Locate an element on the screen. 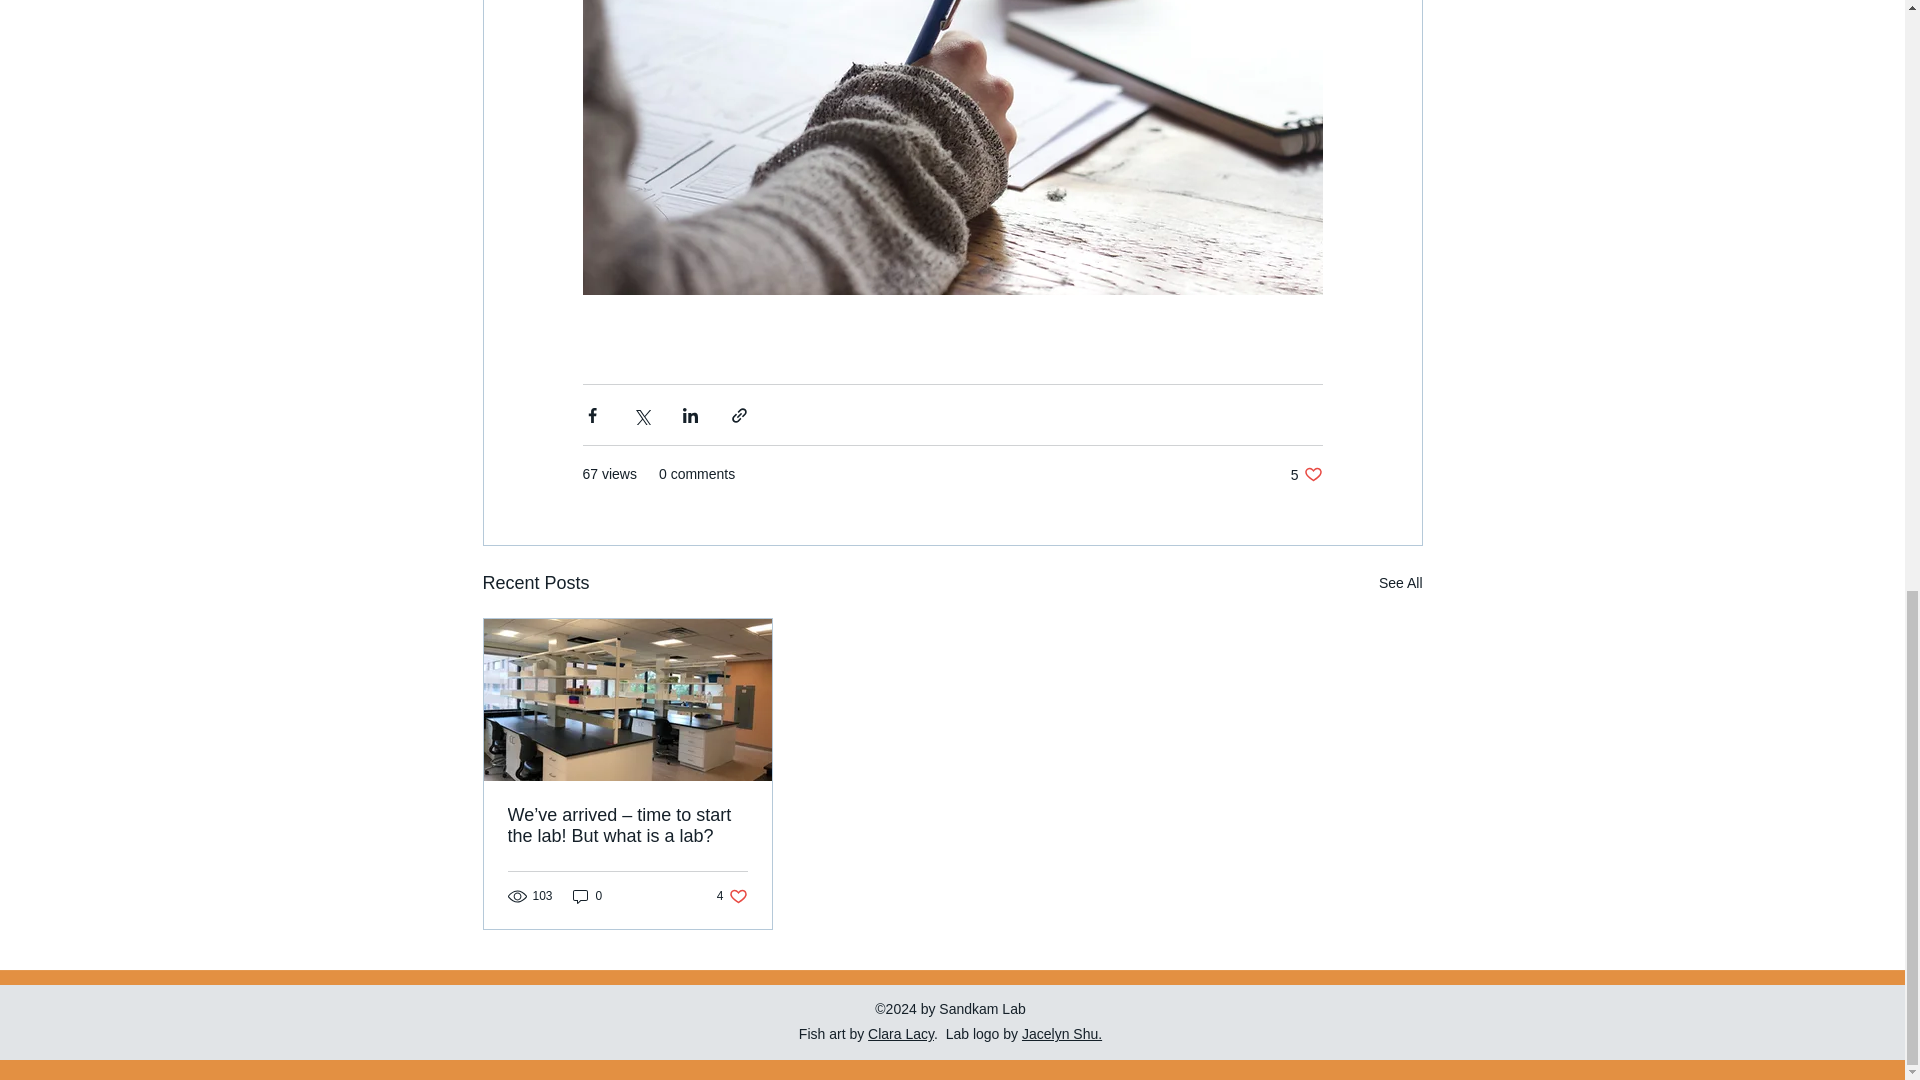 The height and width of the screenshot is (1080, 1920). Clara Lacy is located at coordinates (900, 1034).